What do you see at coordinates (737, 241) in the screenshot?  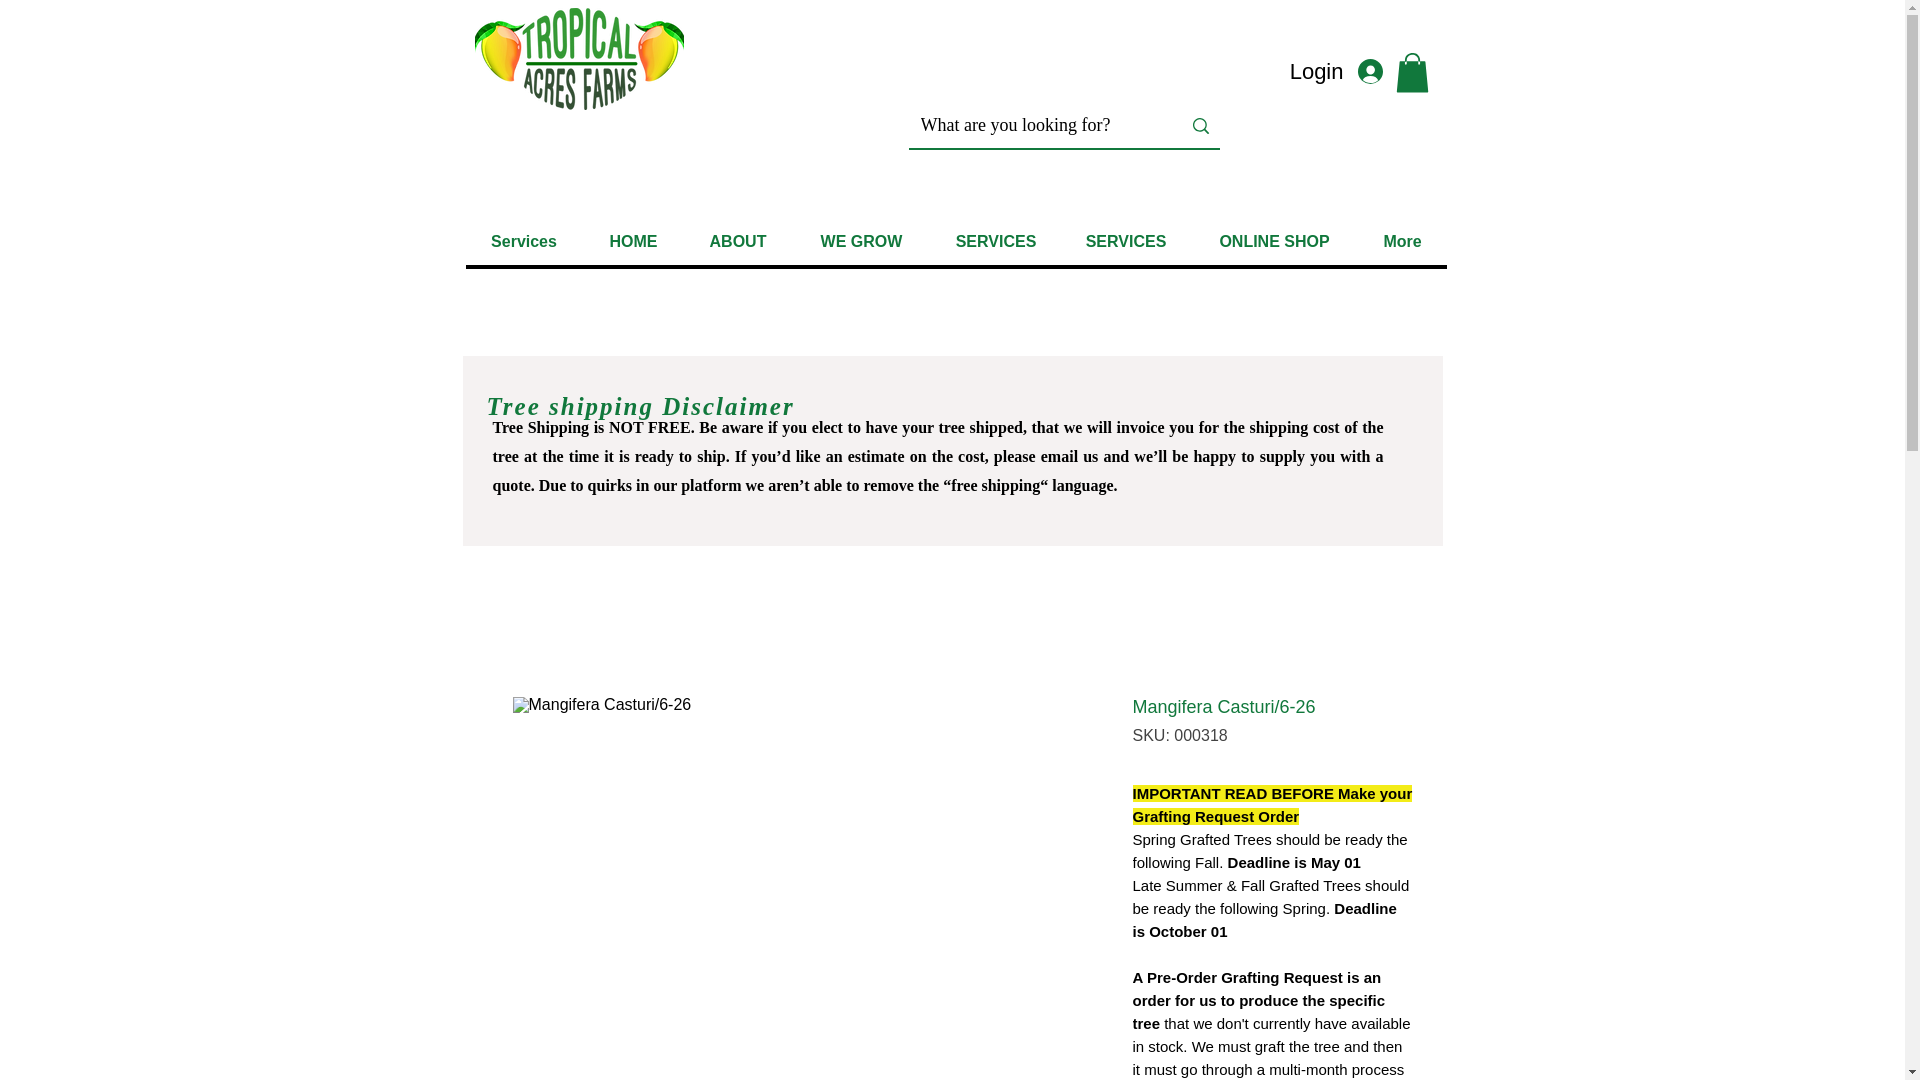 I see `ABOUT` at bounding box center [737, 241].